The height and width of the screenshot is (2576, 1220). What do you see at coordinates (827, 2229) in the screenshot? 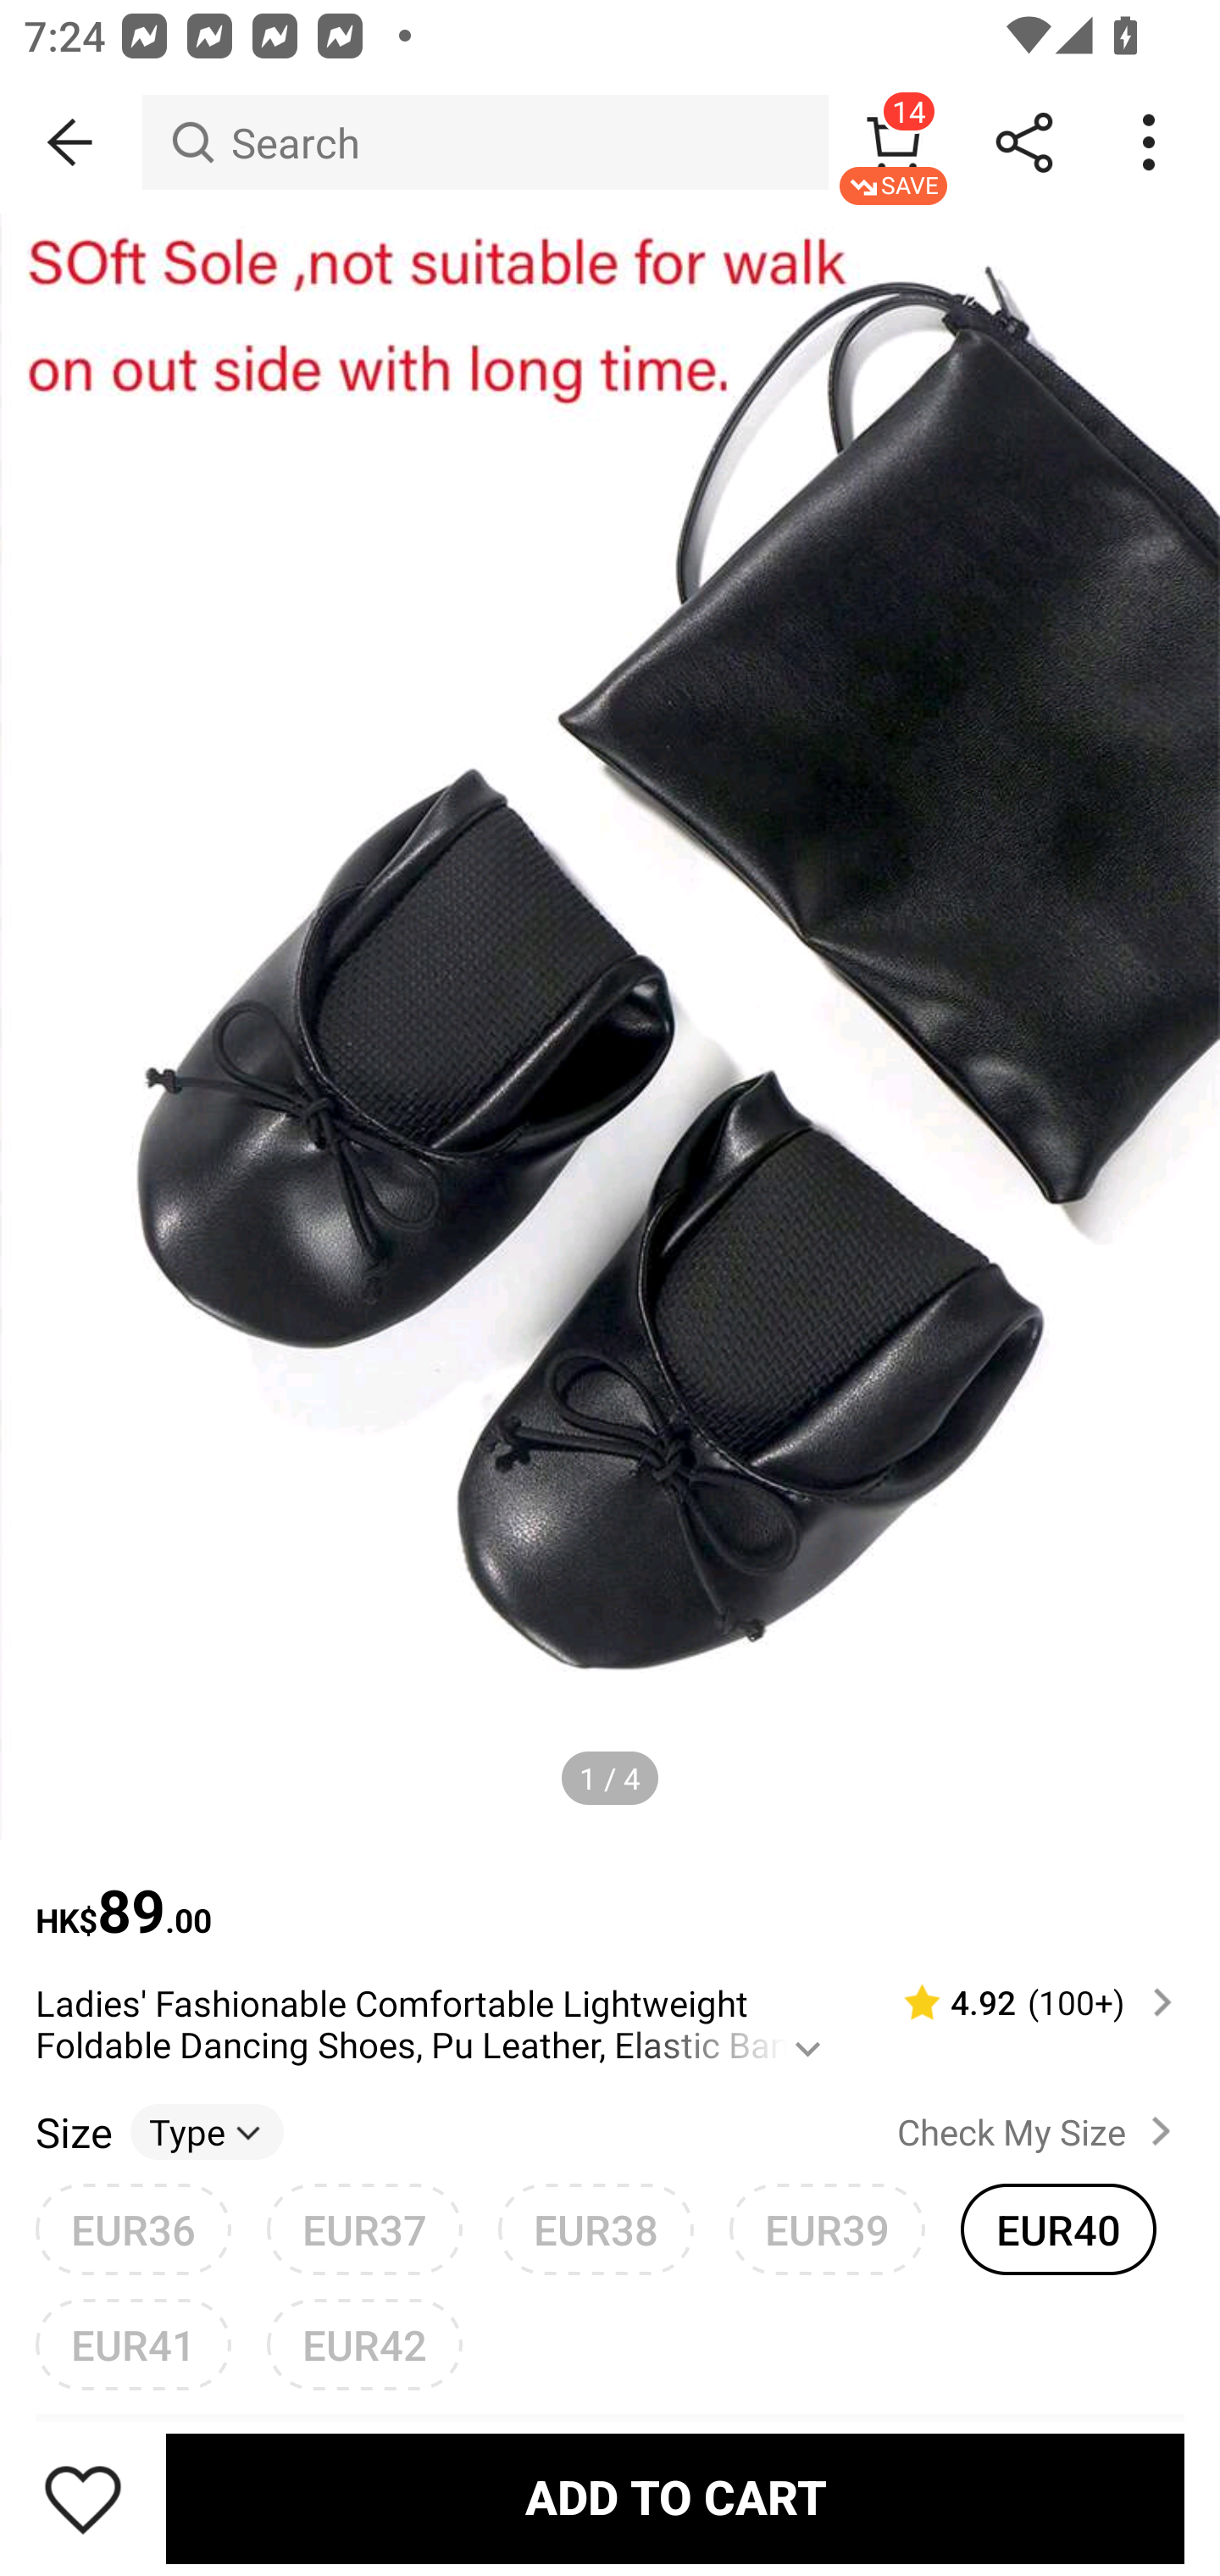
I see `EUR39 EUR41` at bounding box center [827, 2229].